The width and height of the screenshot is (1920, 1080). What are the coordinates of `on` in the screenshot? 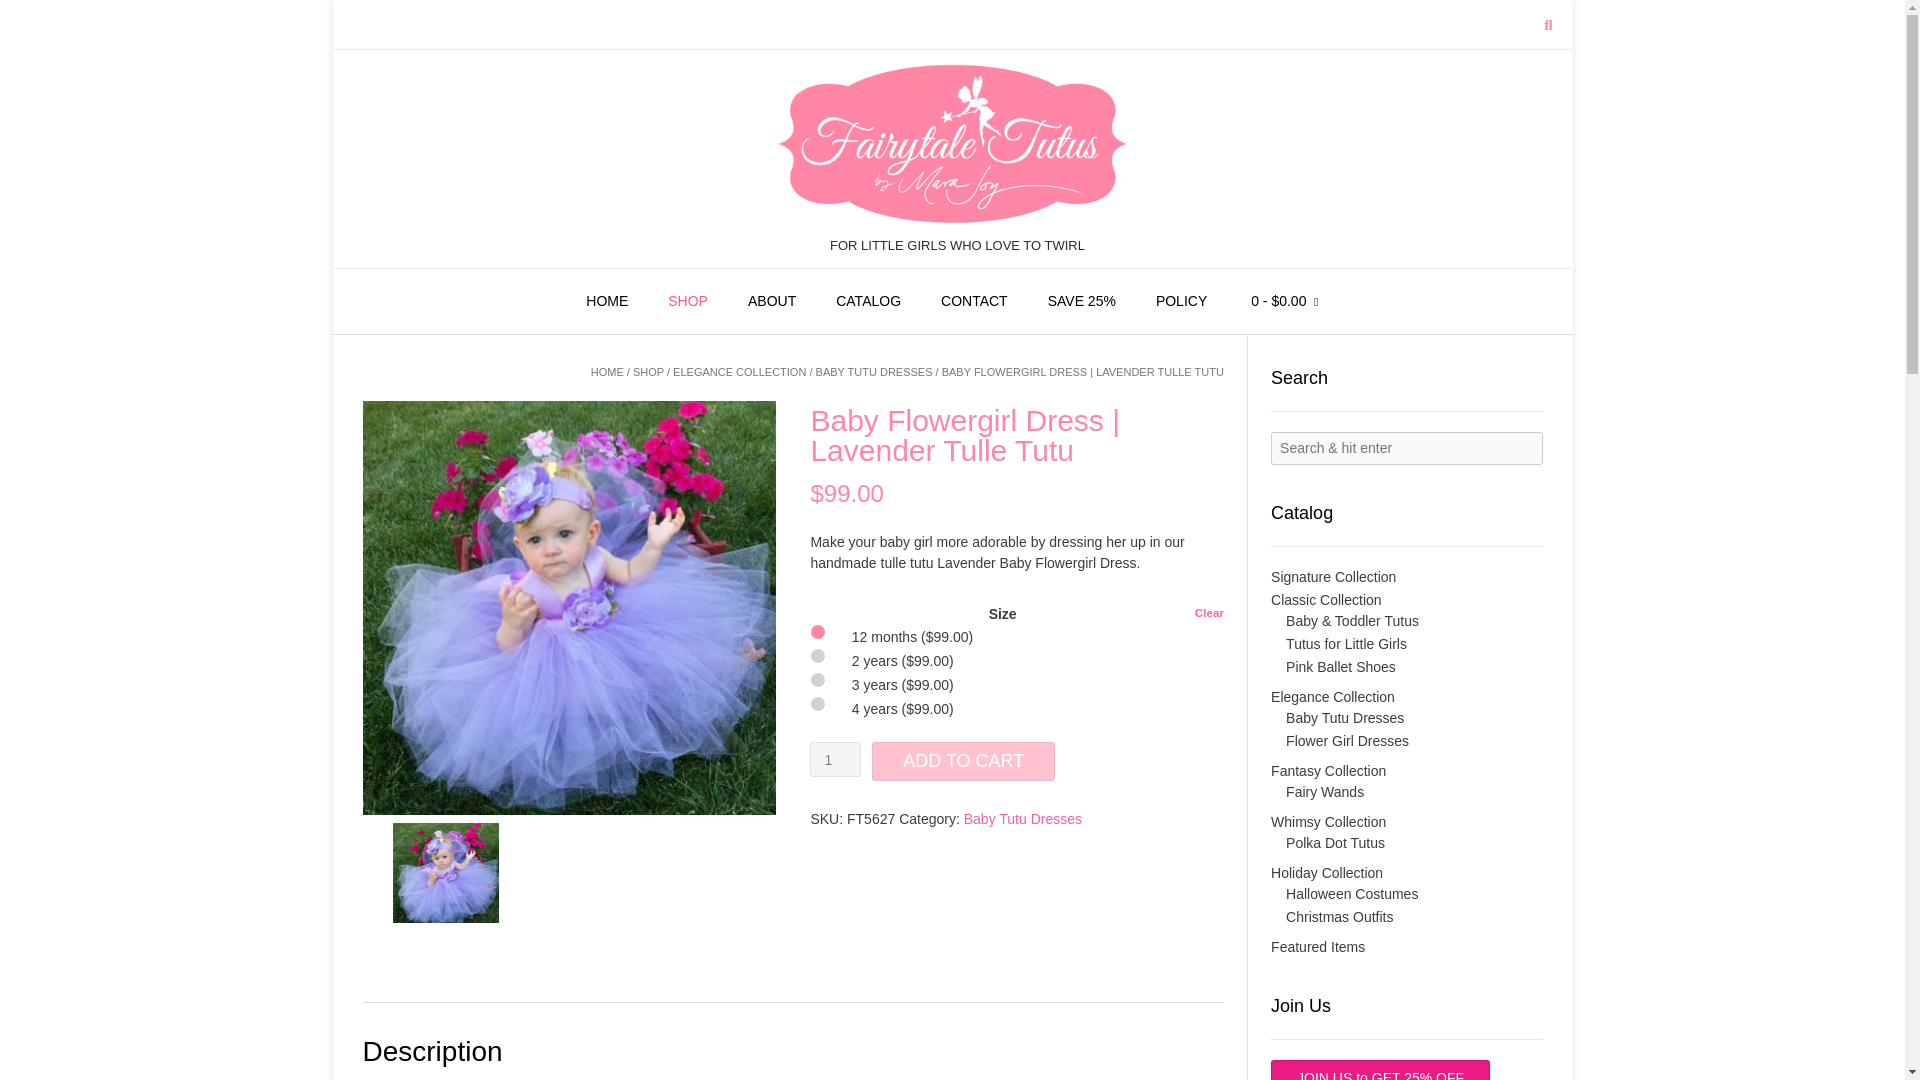 It's located at (816, 702).